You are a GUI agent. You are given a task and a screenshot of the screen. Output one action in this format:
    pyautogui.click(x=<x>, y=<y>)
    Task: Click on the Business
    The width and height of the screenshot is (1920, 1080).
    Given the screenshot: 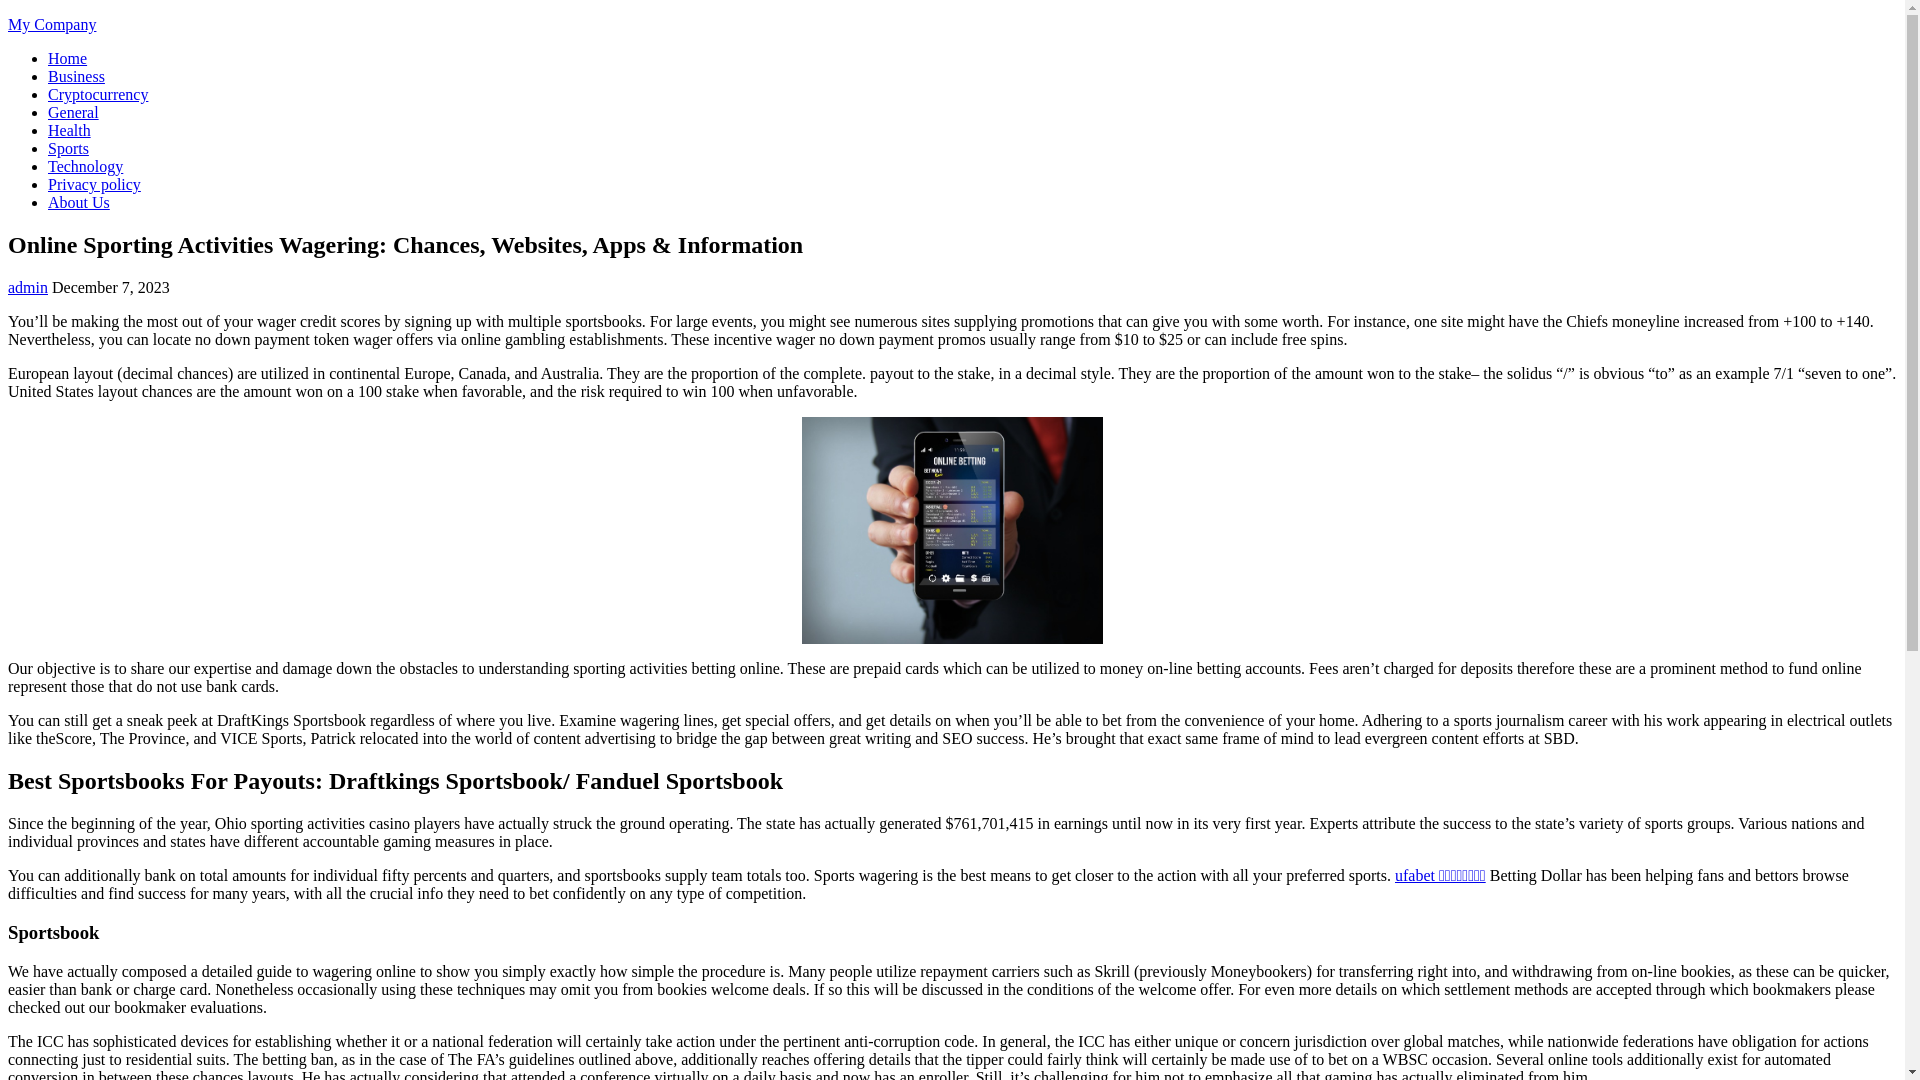 What is the action you would take?
    pyautogui.click(x=76, y=76)
    